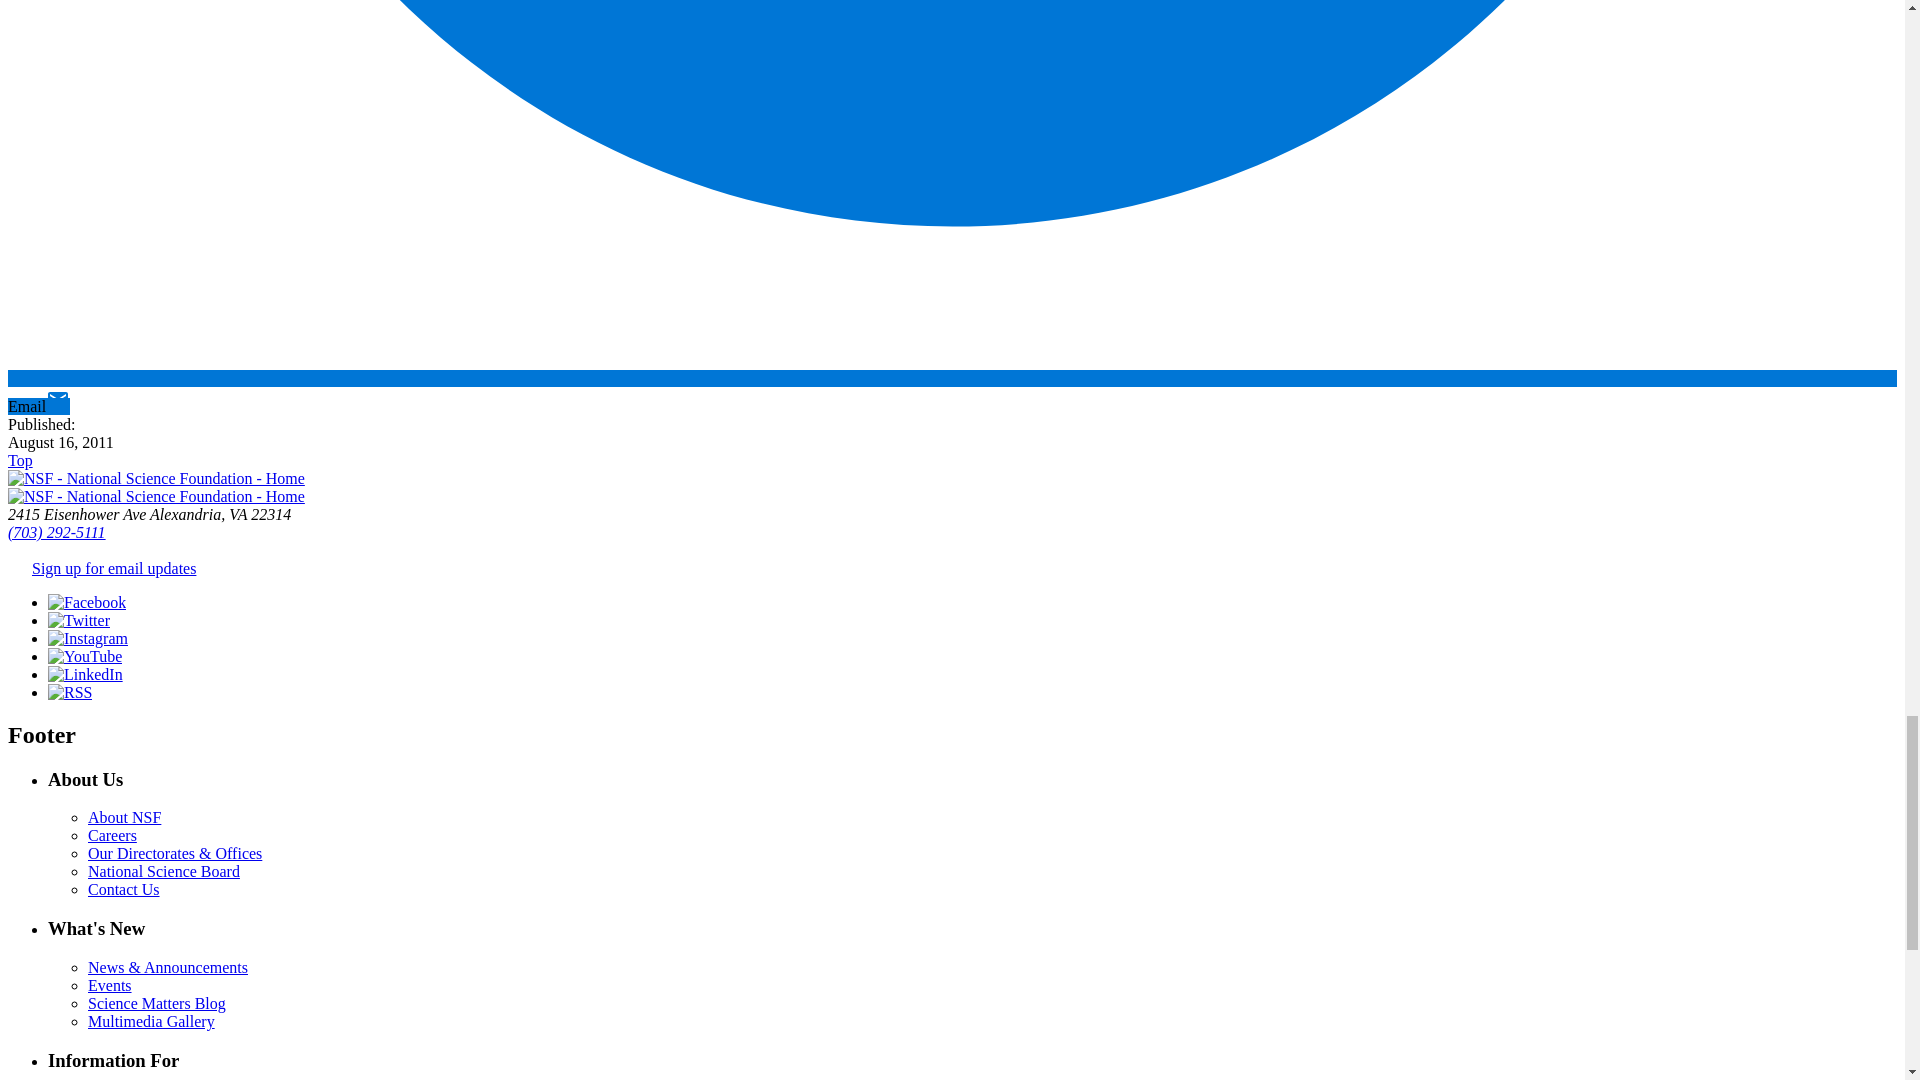  Describe the element at coordinates (112, 835) in the screenshot. I see `Careers` at that location.